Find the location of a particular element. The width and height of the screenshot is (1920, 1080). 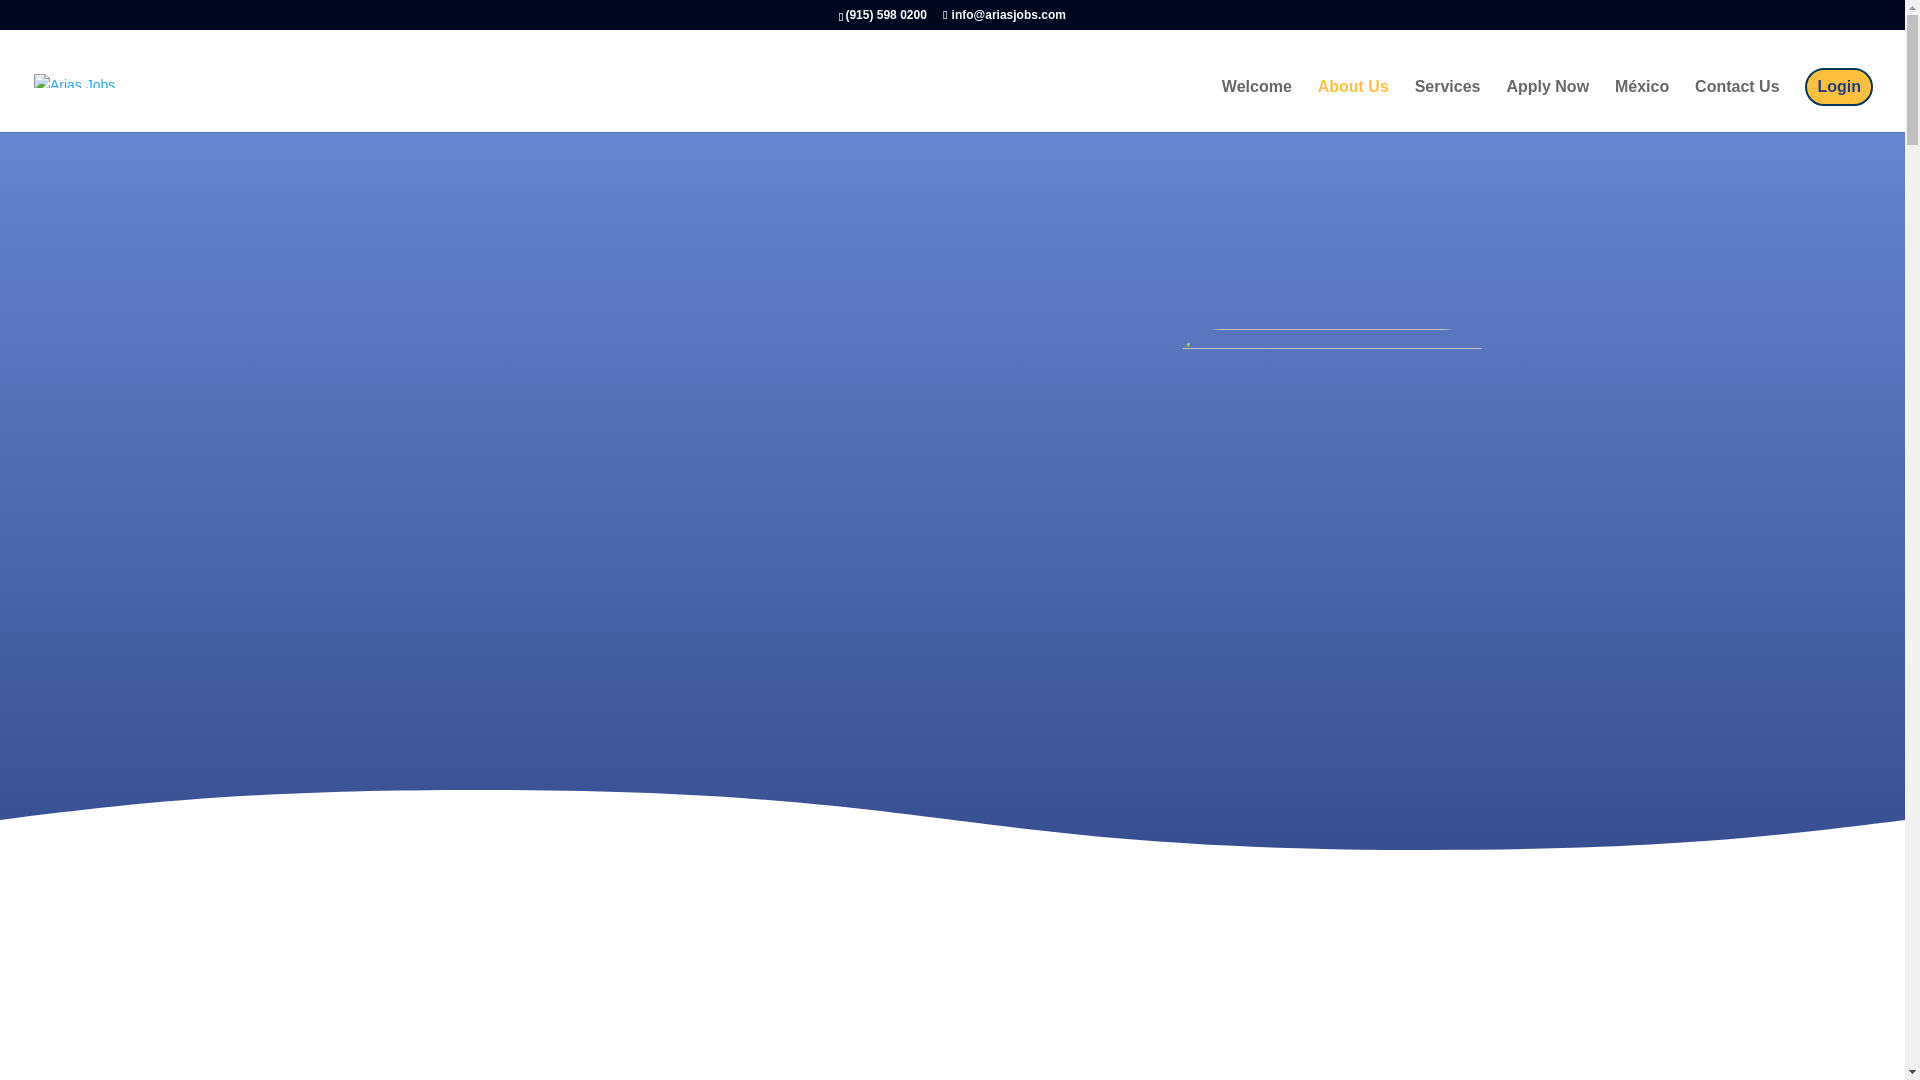

Apply Now is located at coordinates (1547, 105).